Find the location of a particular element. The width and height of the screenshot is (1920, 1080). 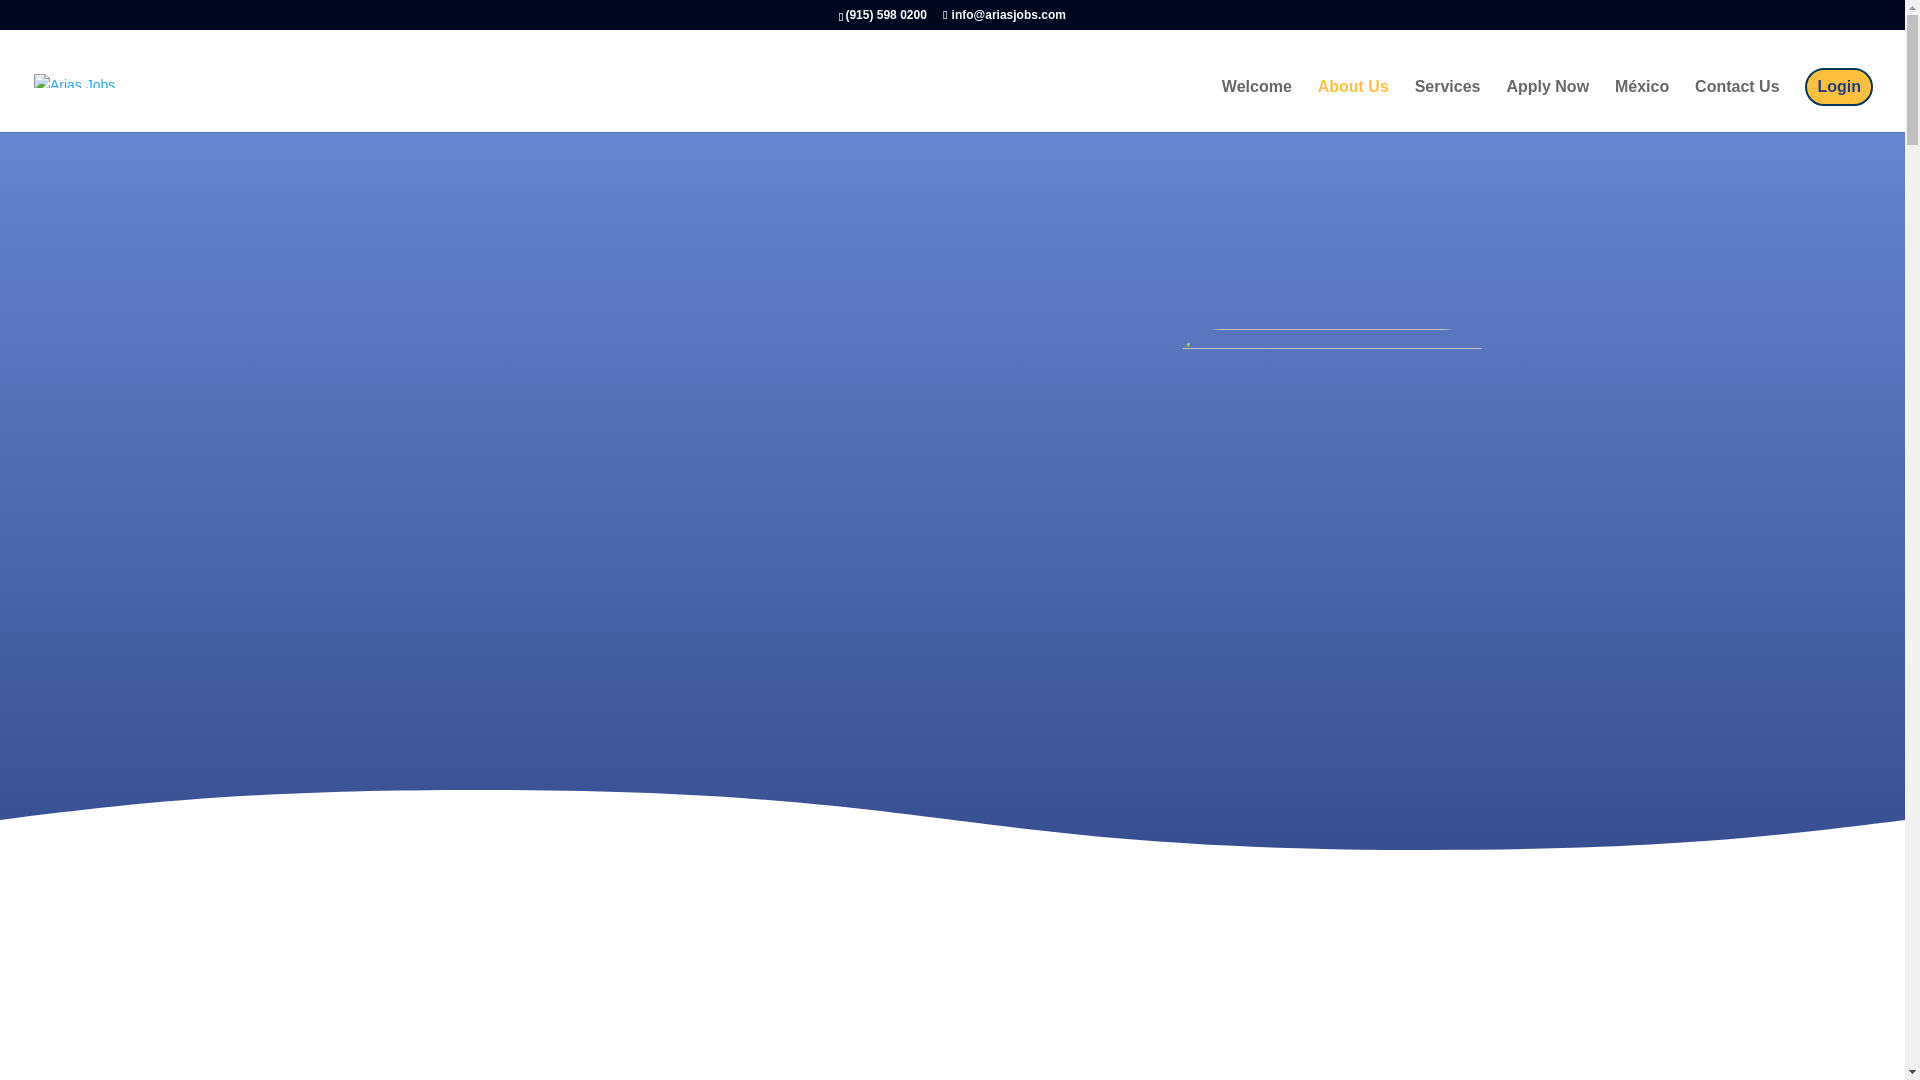

Apply Now is located at coordinates (1547, 105).